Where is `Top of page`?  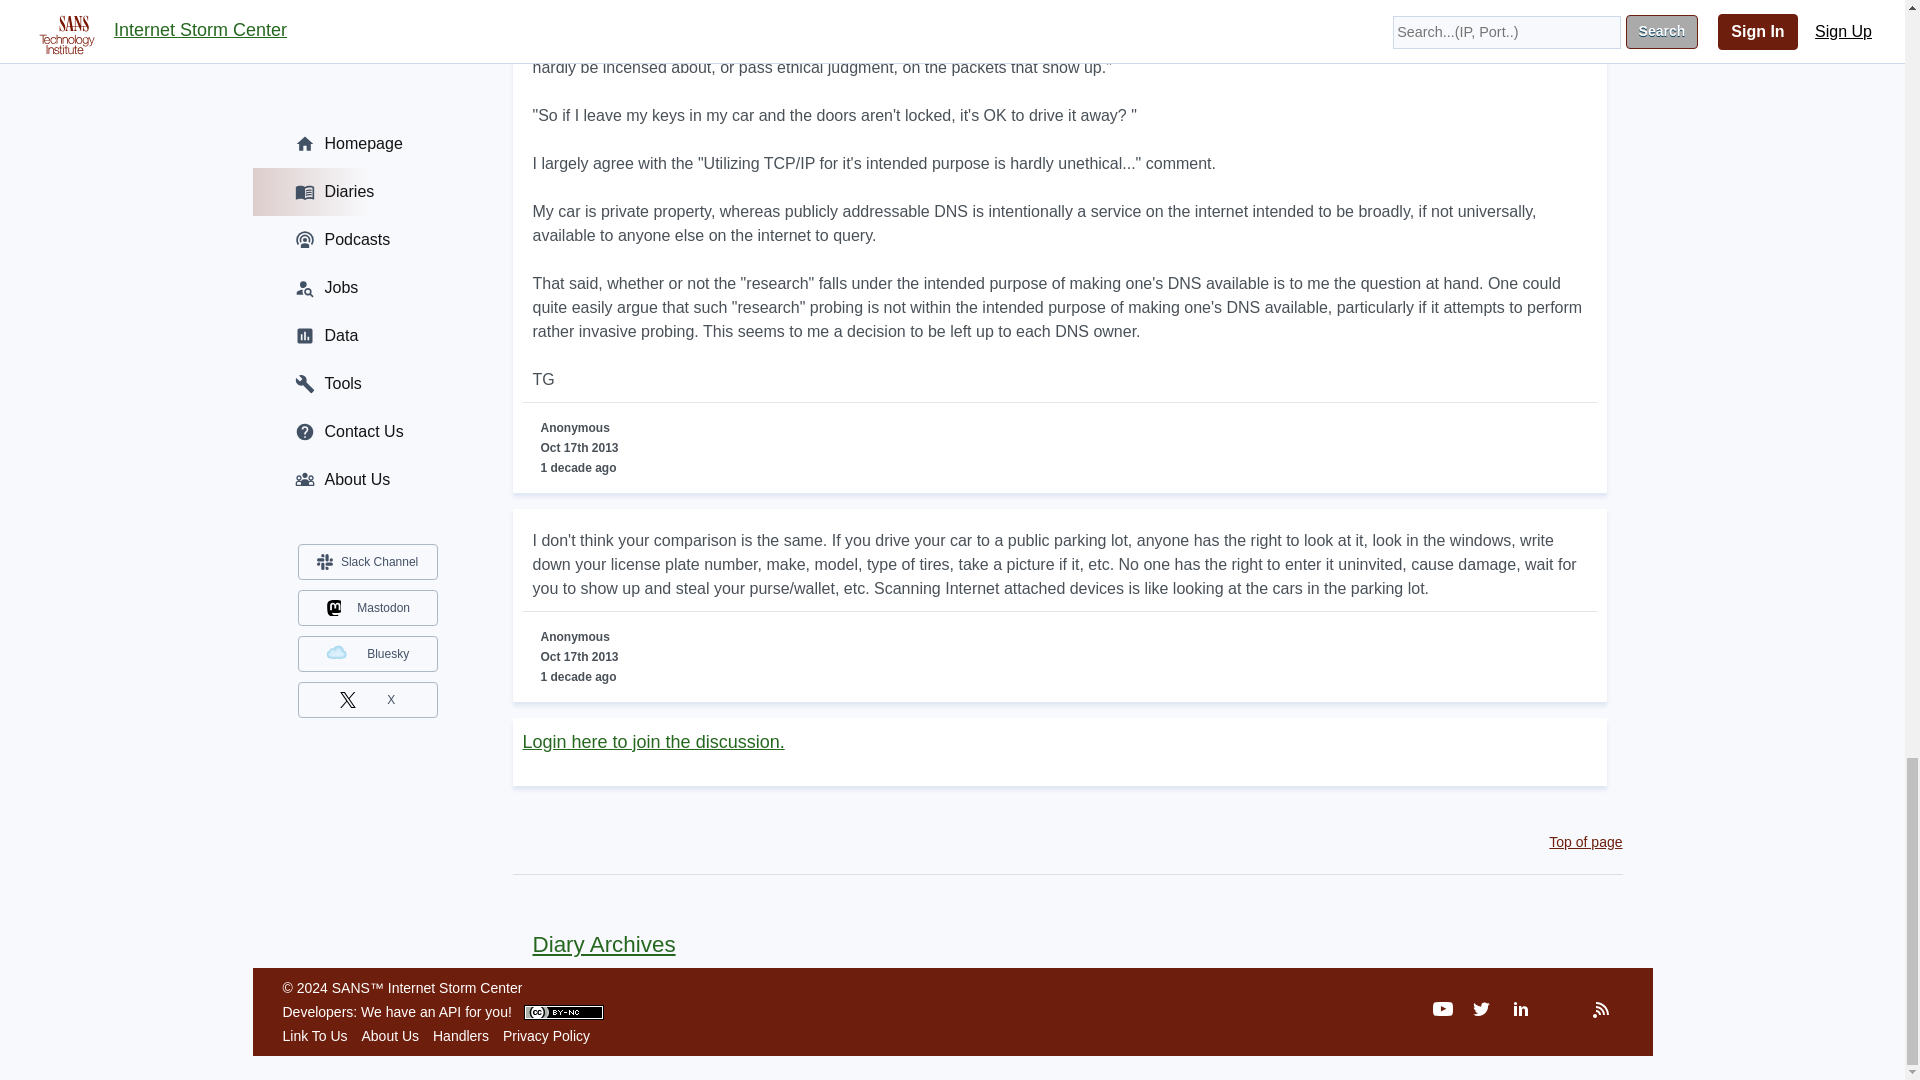
Top of page is located at coordinates (1586, 841).